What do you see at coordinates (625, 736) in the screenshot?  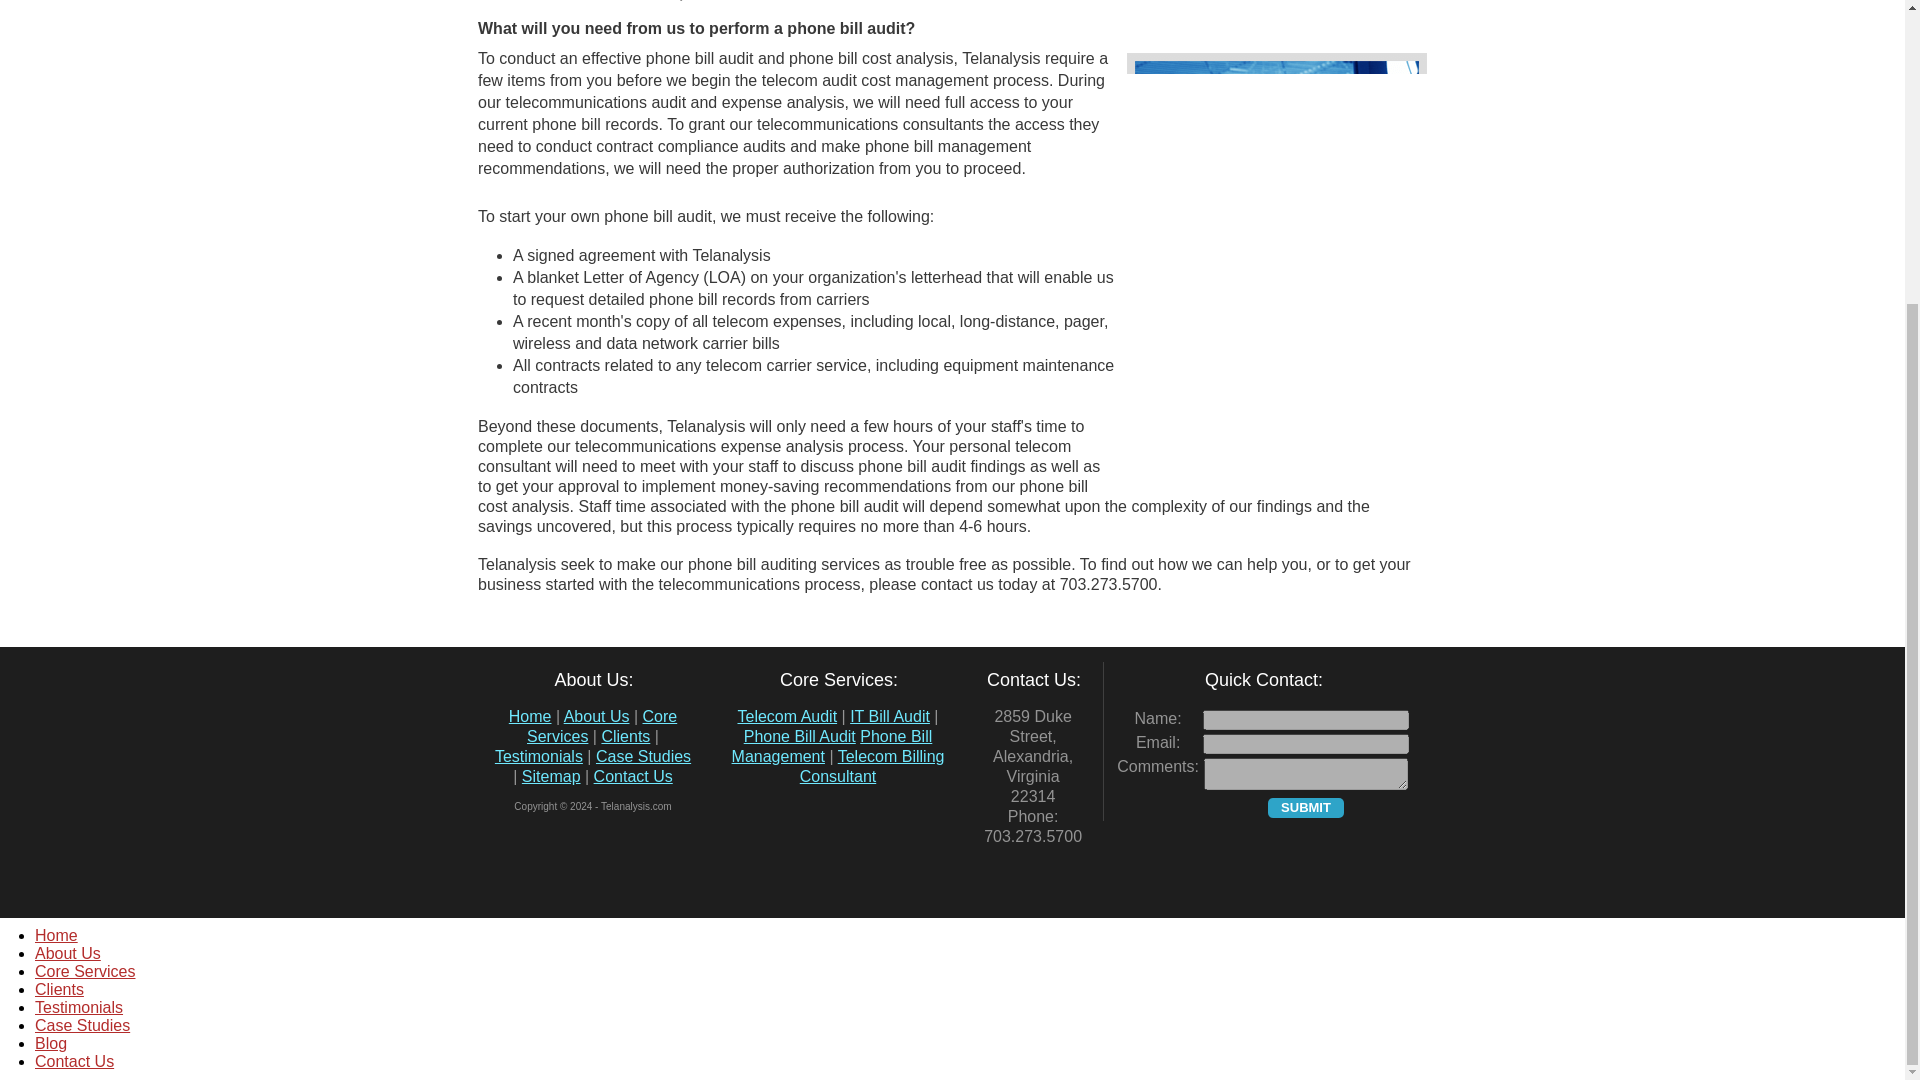 I see `Clients` at bounding box center [625, 736].